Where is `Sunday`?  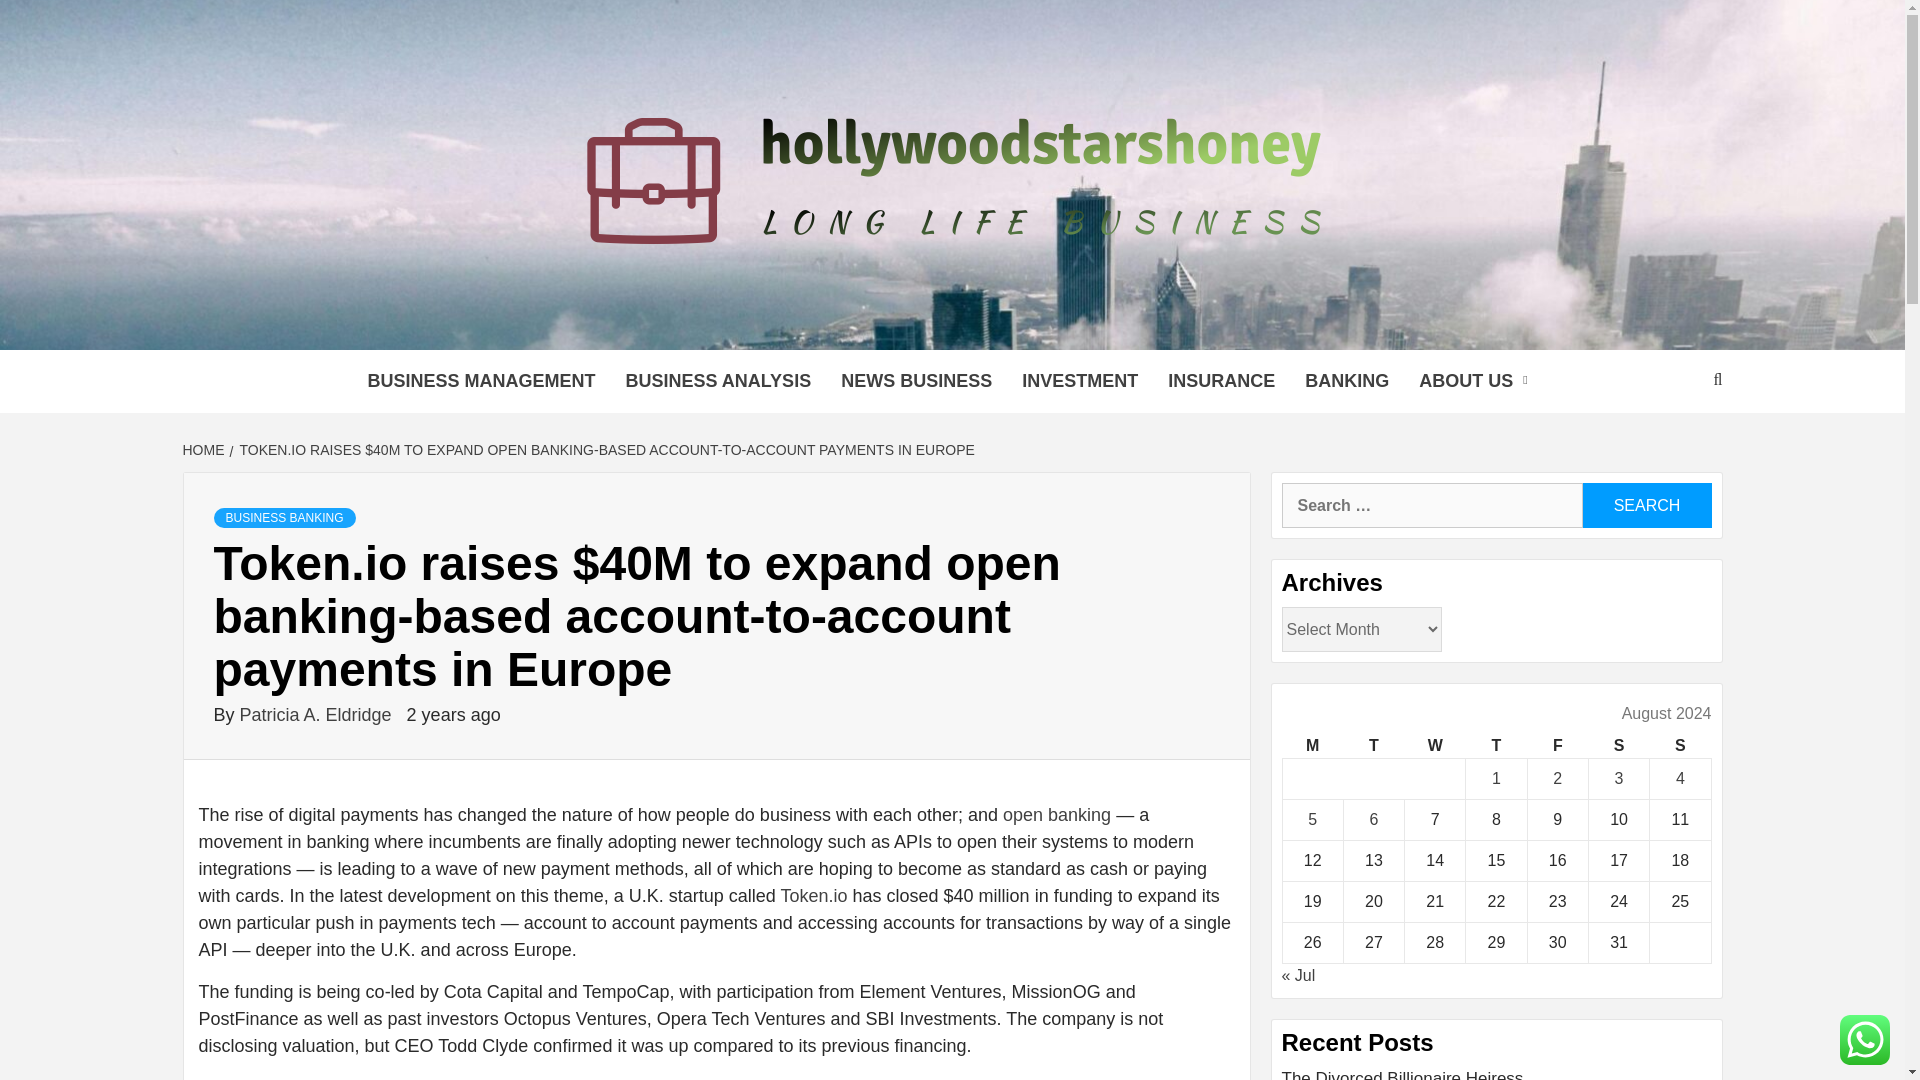 Sunday is located at coordinates (1680, 746).